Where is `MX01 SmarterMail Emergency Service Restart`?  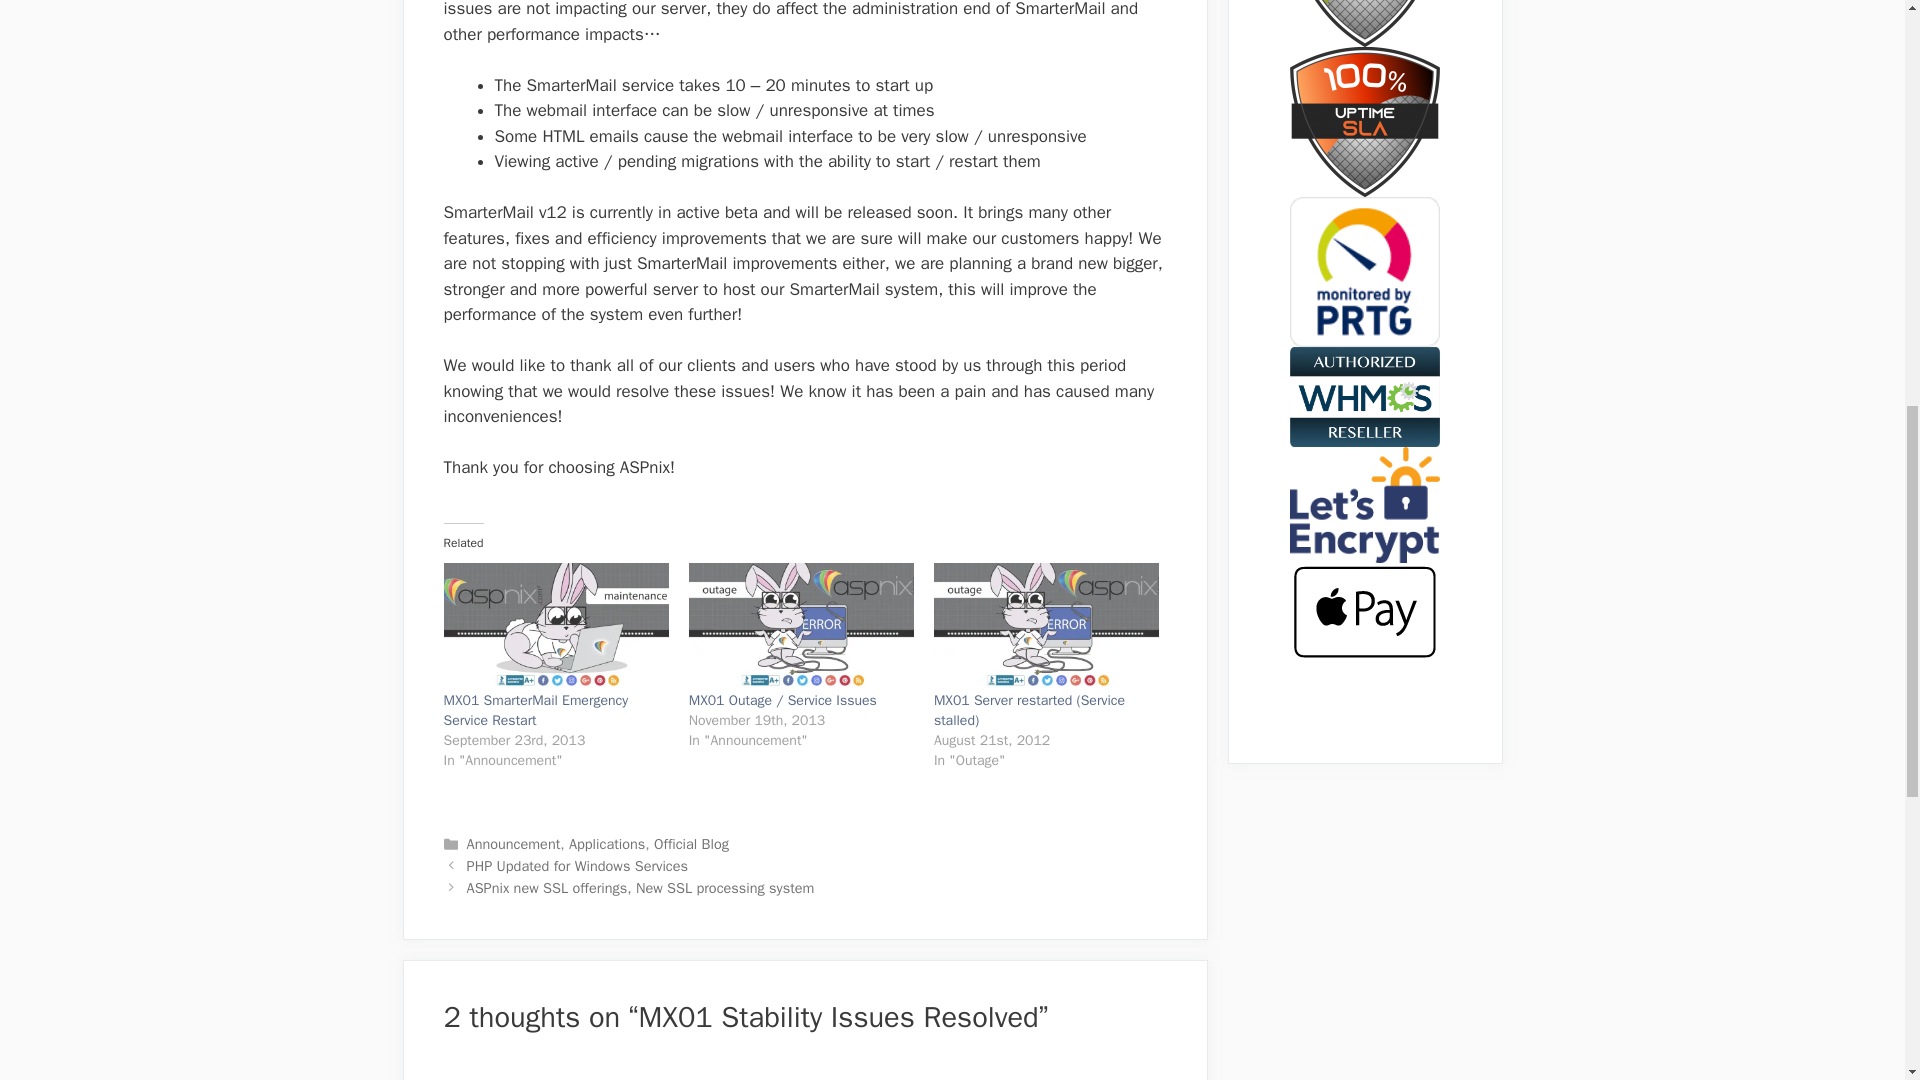 MX01 SmarterMail Emergency Service Restart is located at coordinates (536, 710).